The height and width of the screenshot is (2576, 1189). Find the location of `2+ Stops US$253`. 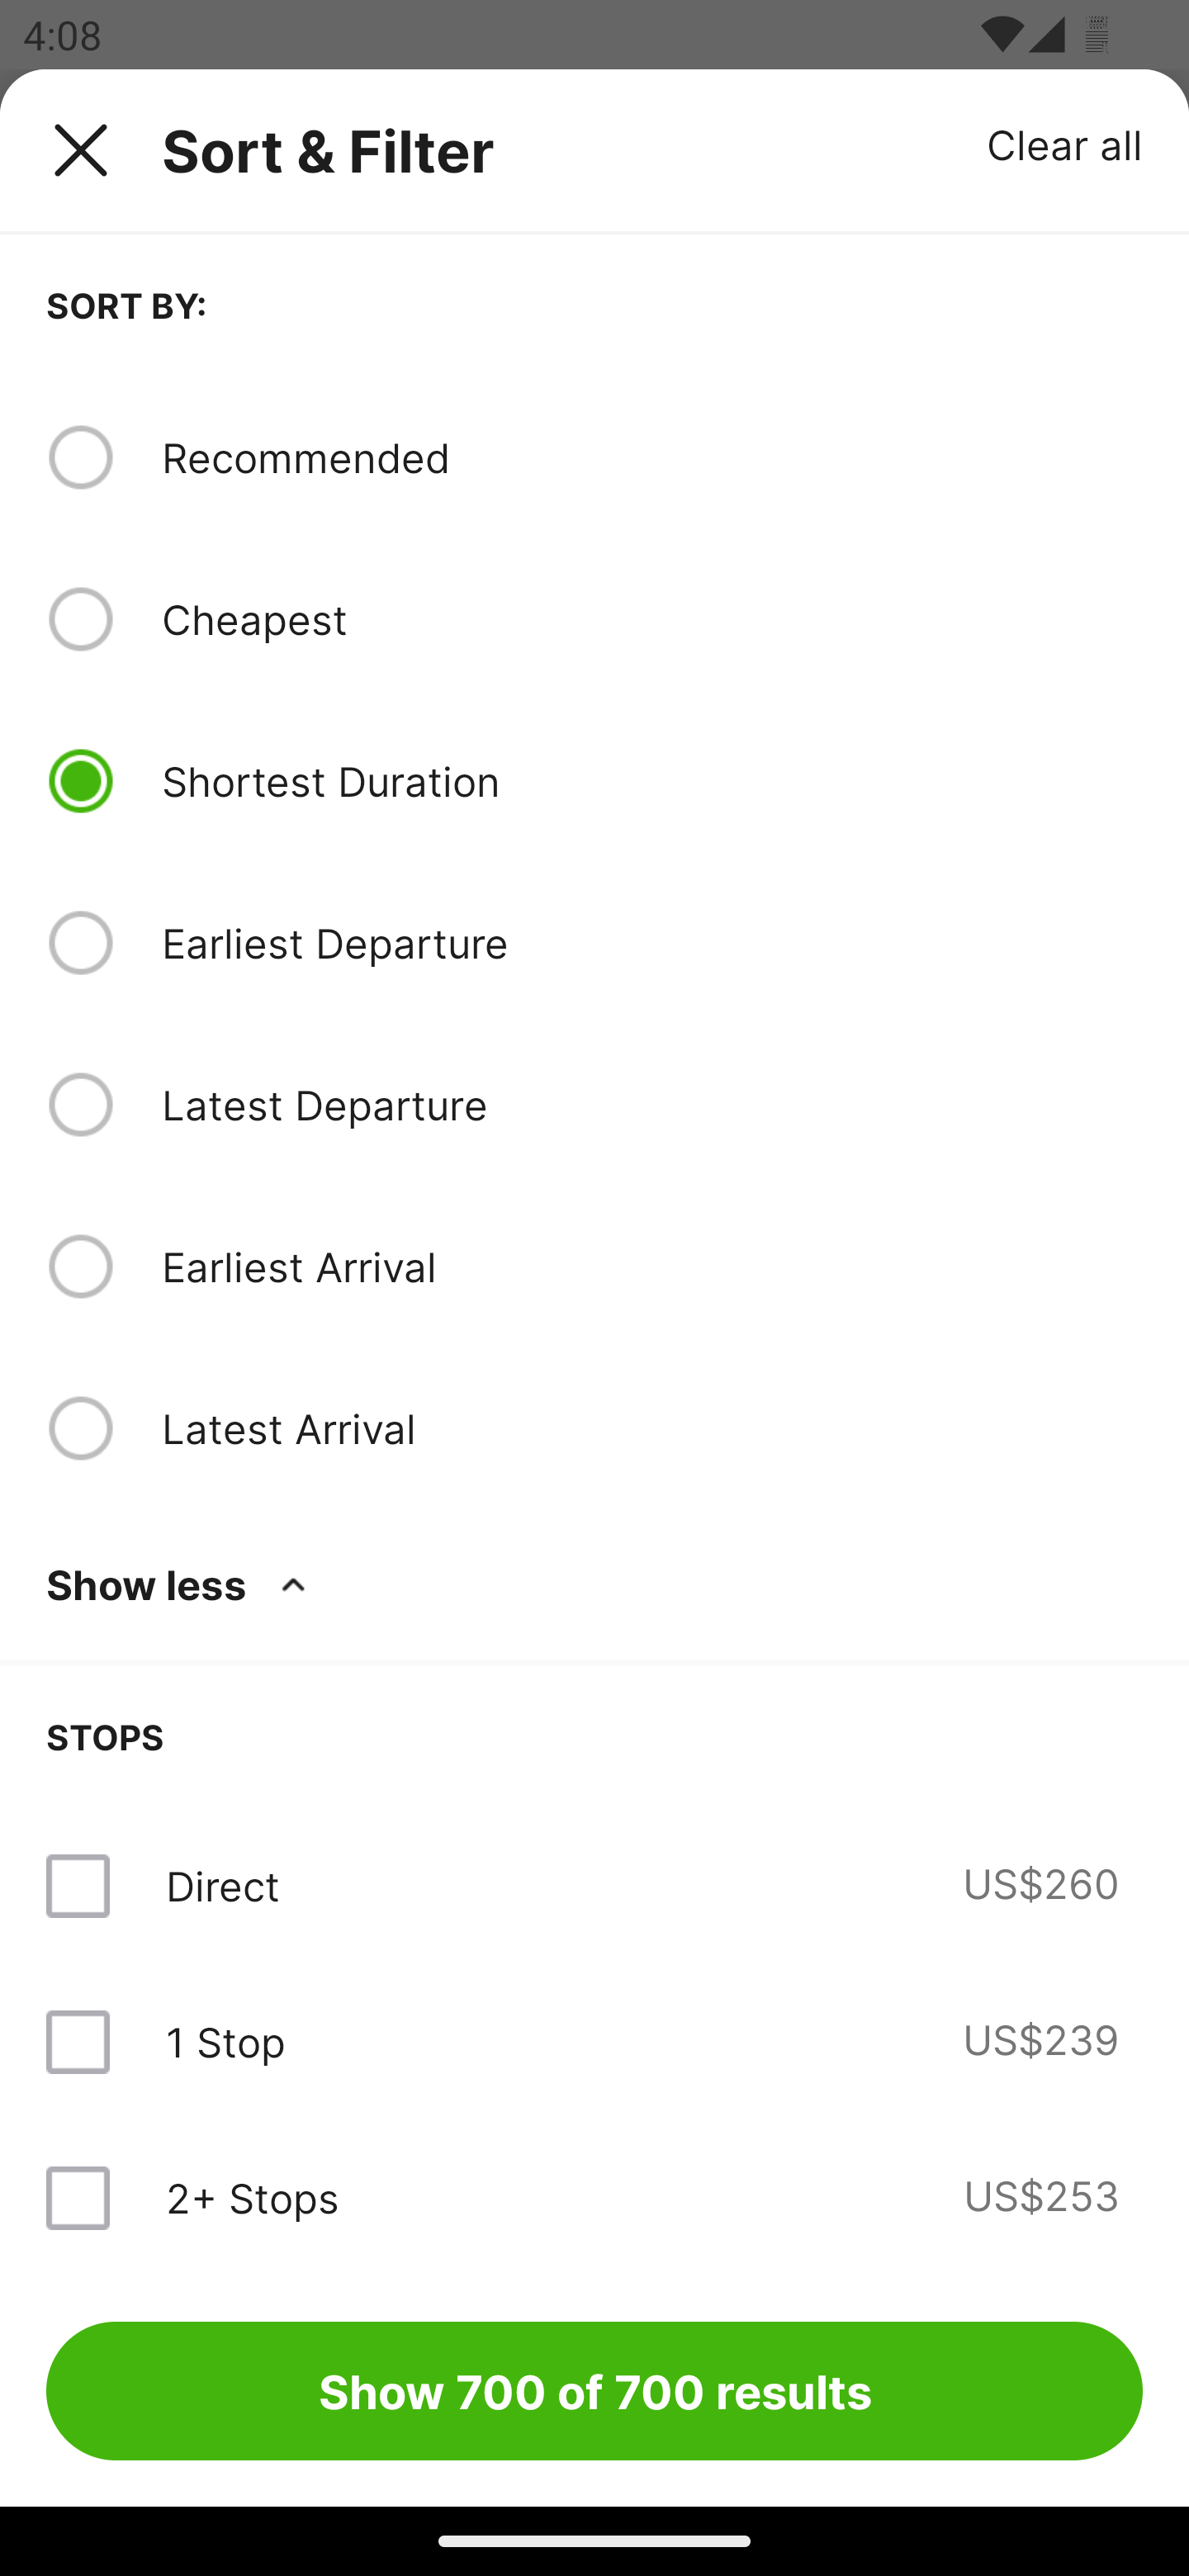

2+ Stops US$253 is located at coordinates (594, 2196).